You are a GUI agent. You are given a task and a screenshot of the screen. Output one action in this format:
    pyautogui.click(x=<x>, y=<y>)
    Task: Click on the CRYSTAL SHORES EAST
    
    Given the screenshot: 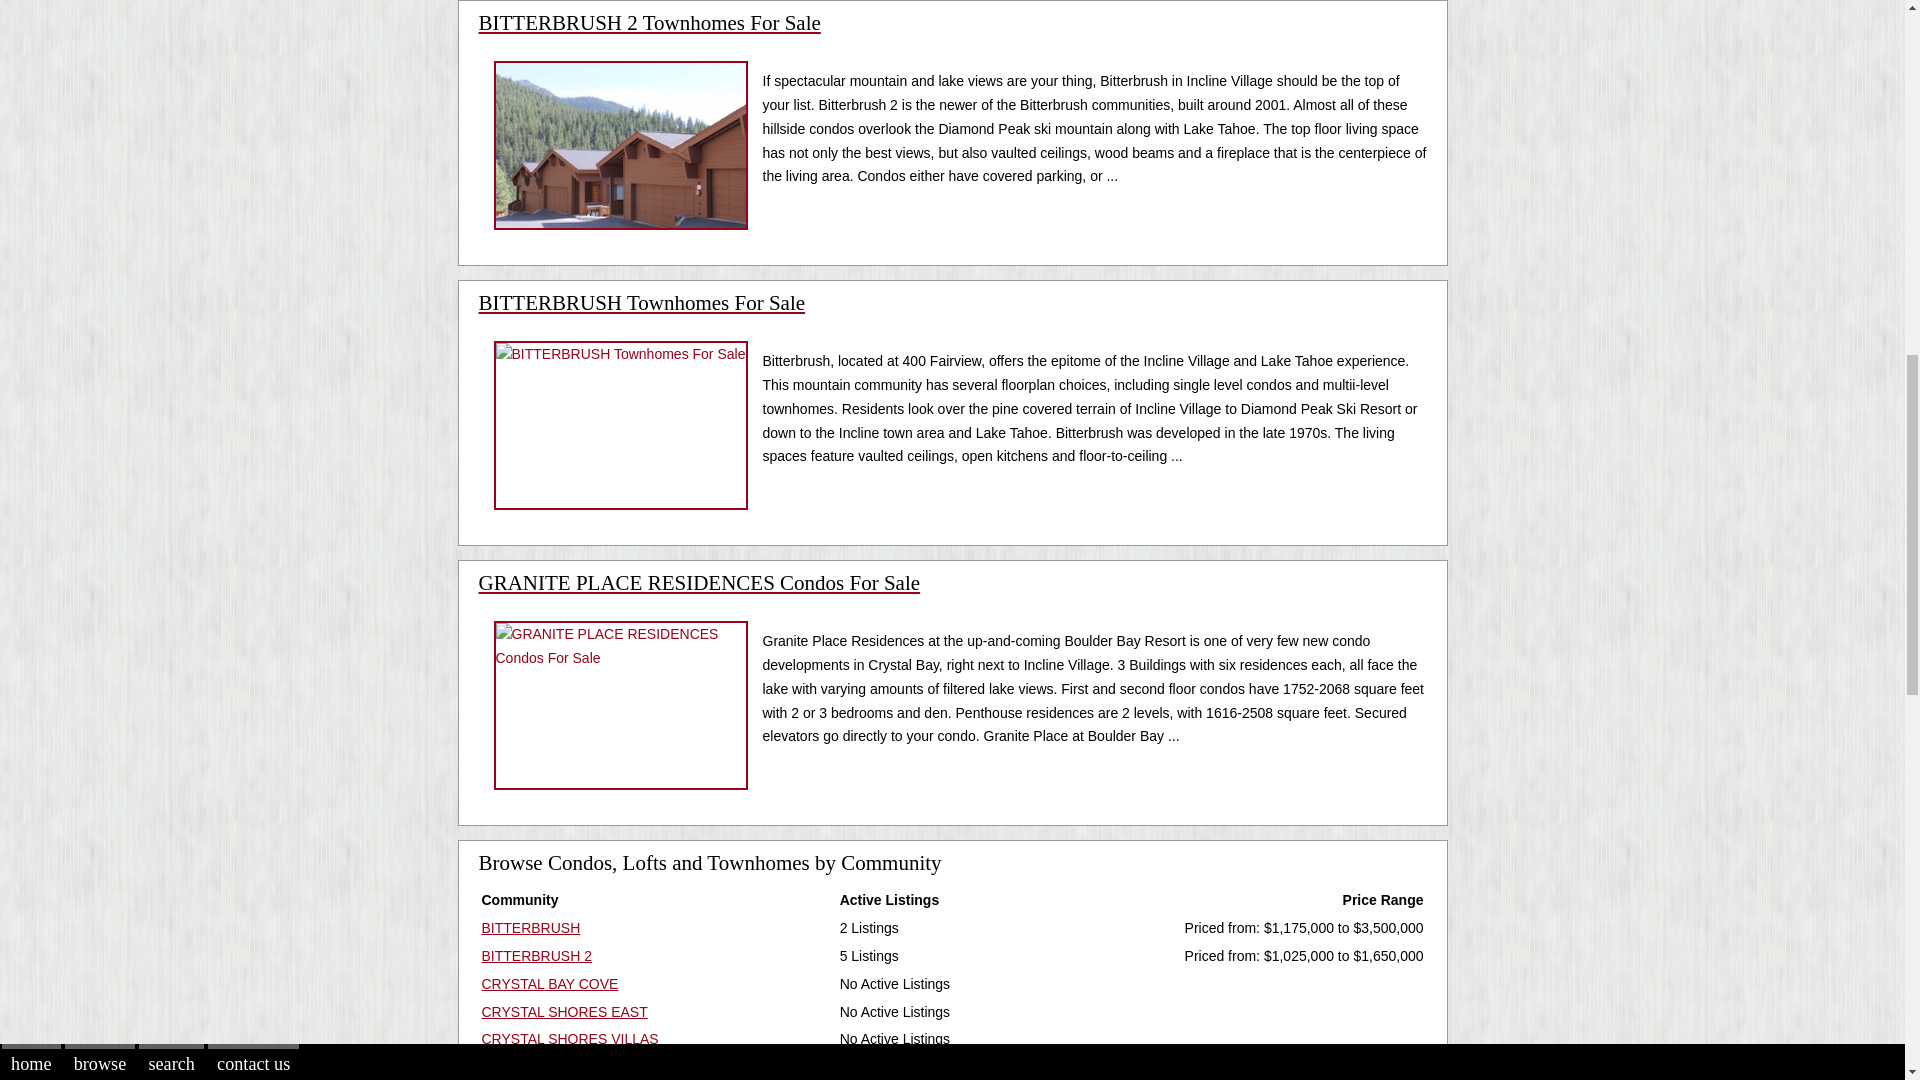 What is the action you would take?
    pyautogui.click(x=564, y=1012)
    